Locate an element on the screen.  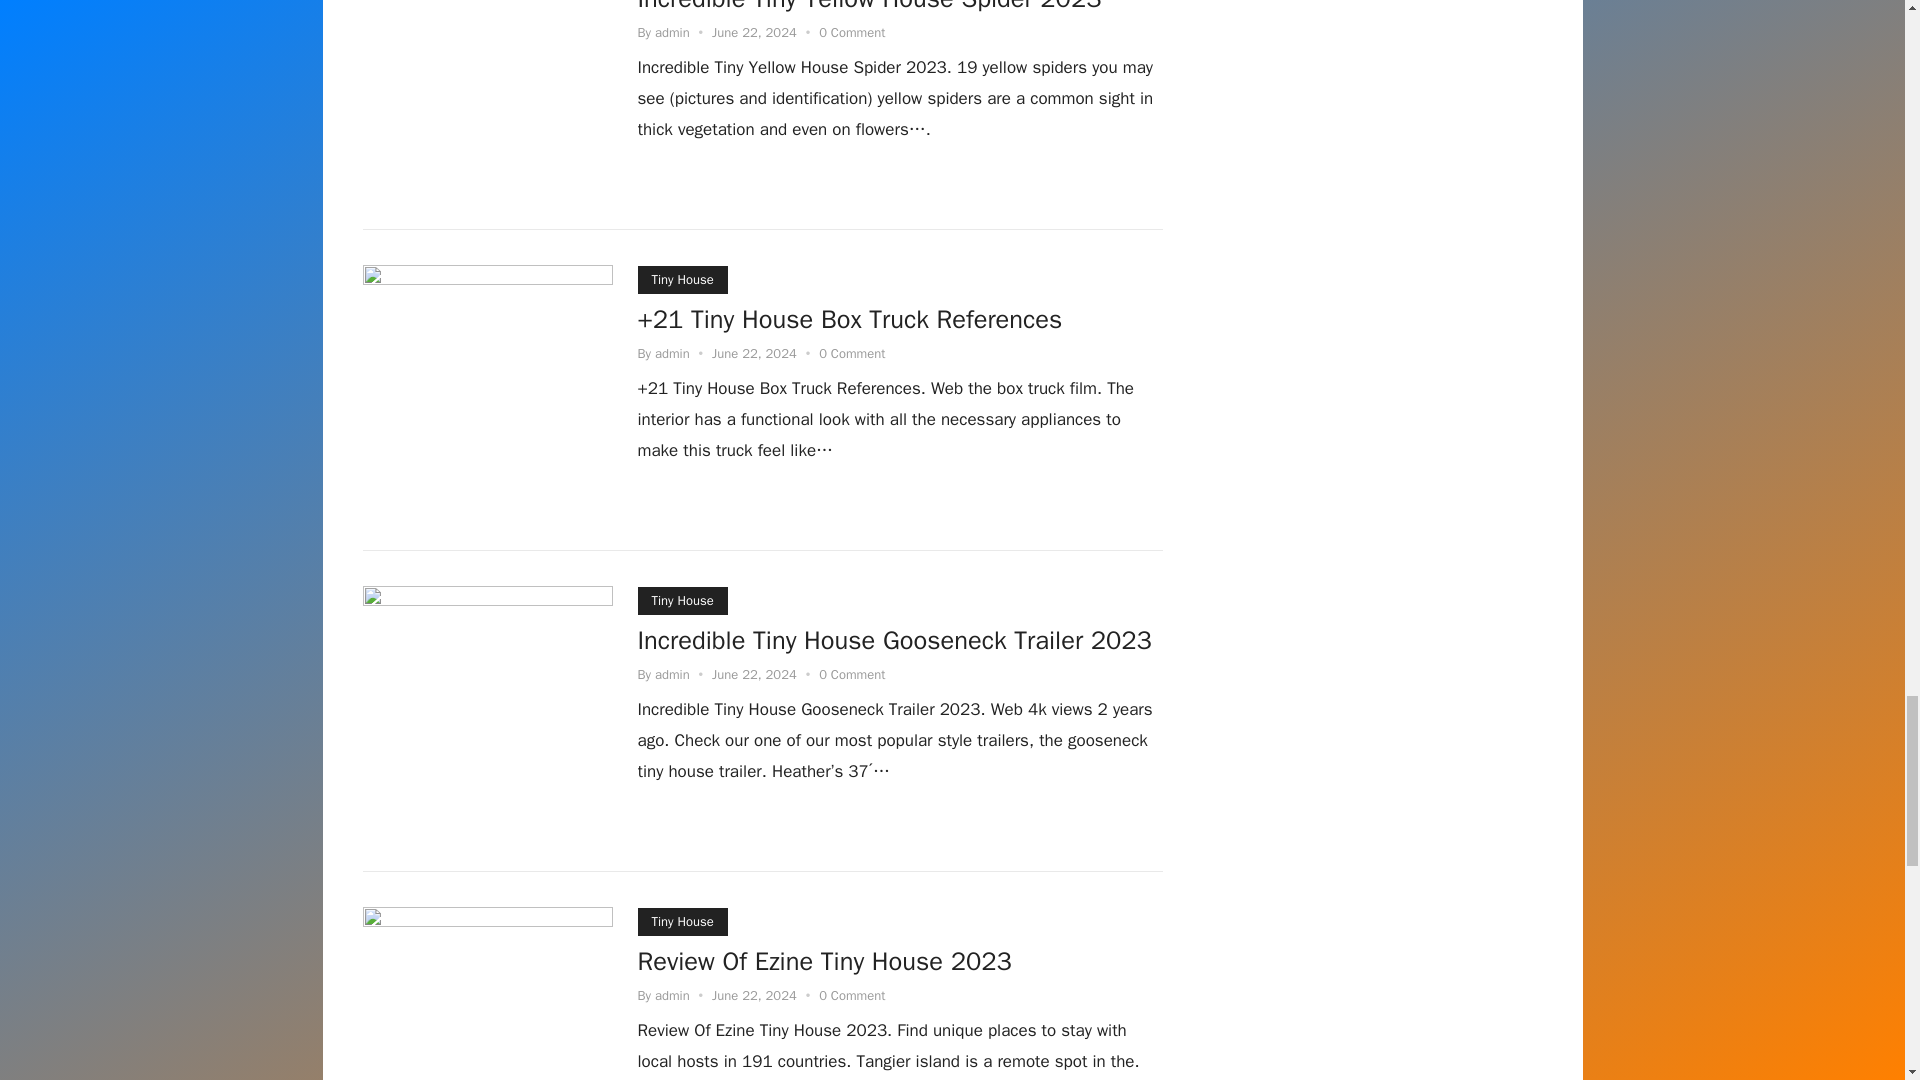
0 Comment is located at coordinates (852, 32).